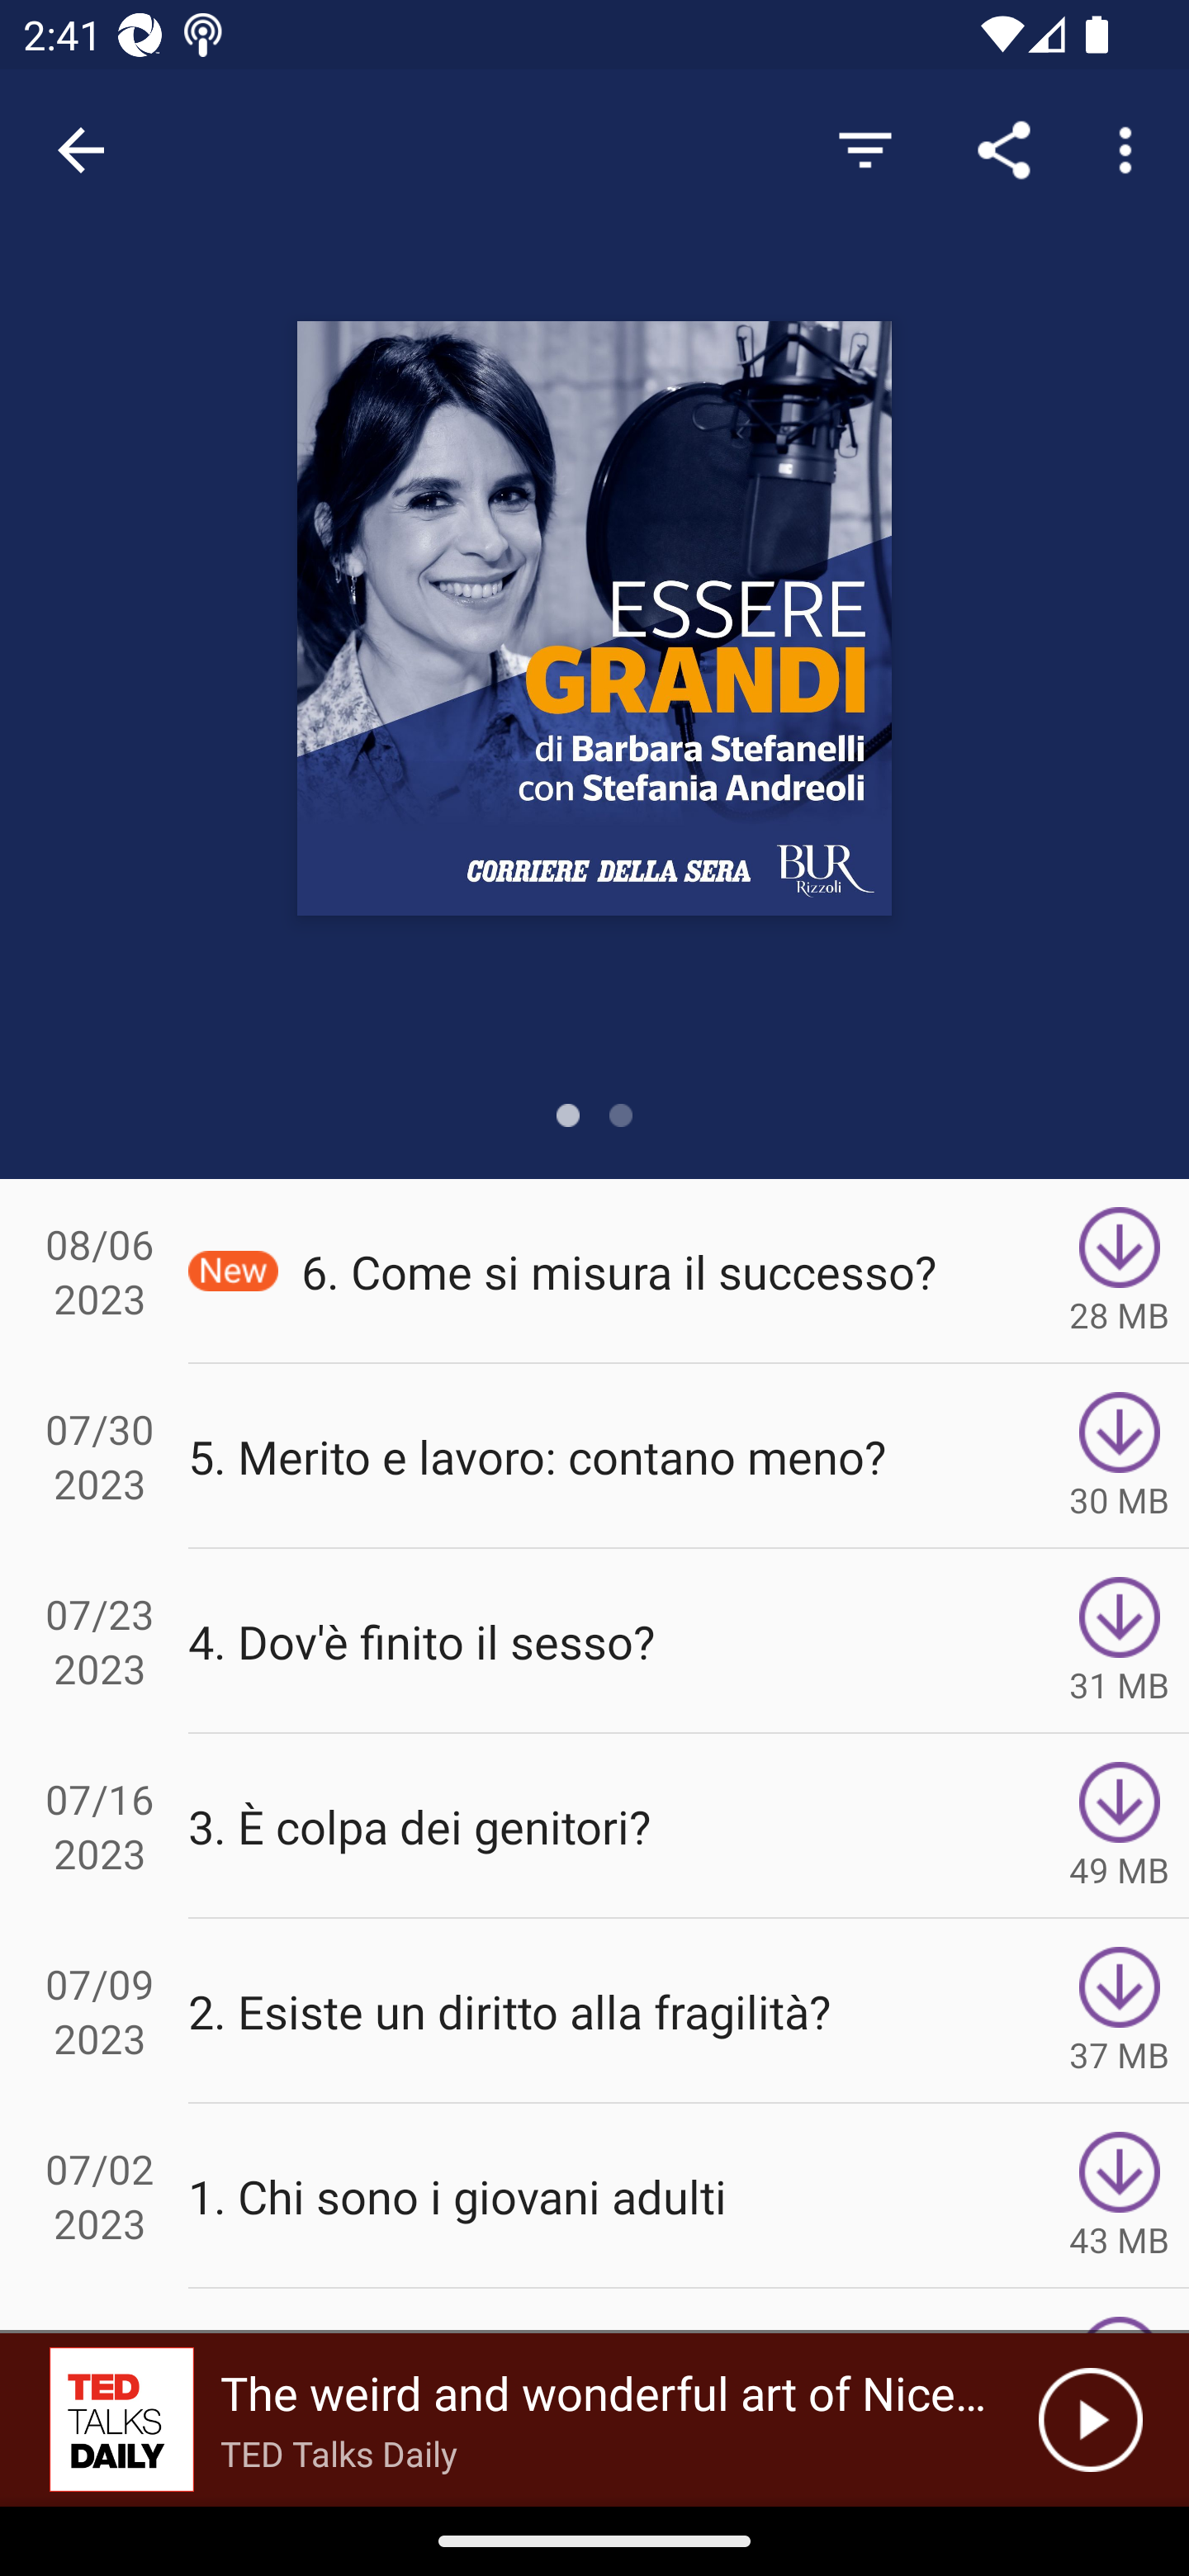  Describe the element at coordinates (1120, 1826) in the screenshot. I see `Download 49 MB` at that location.